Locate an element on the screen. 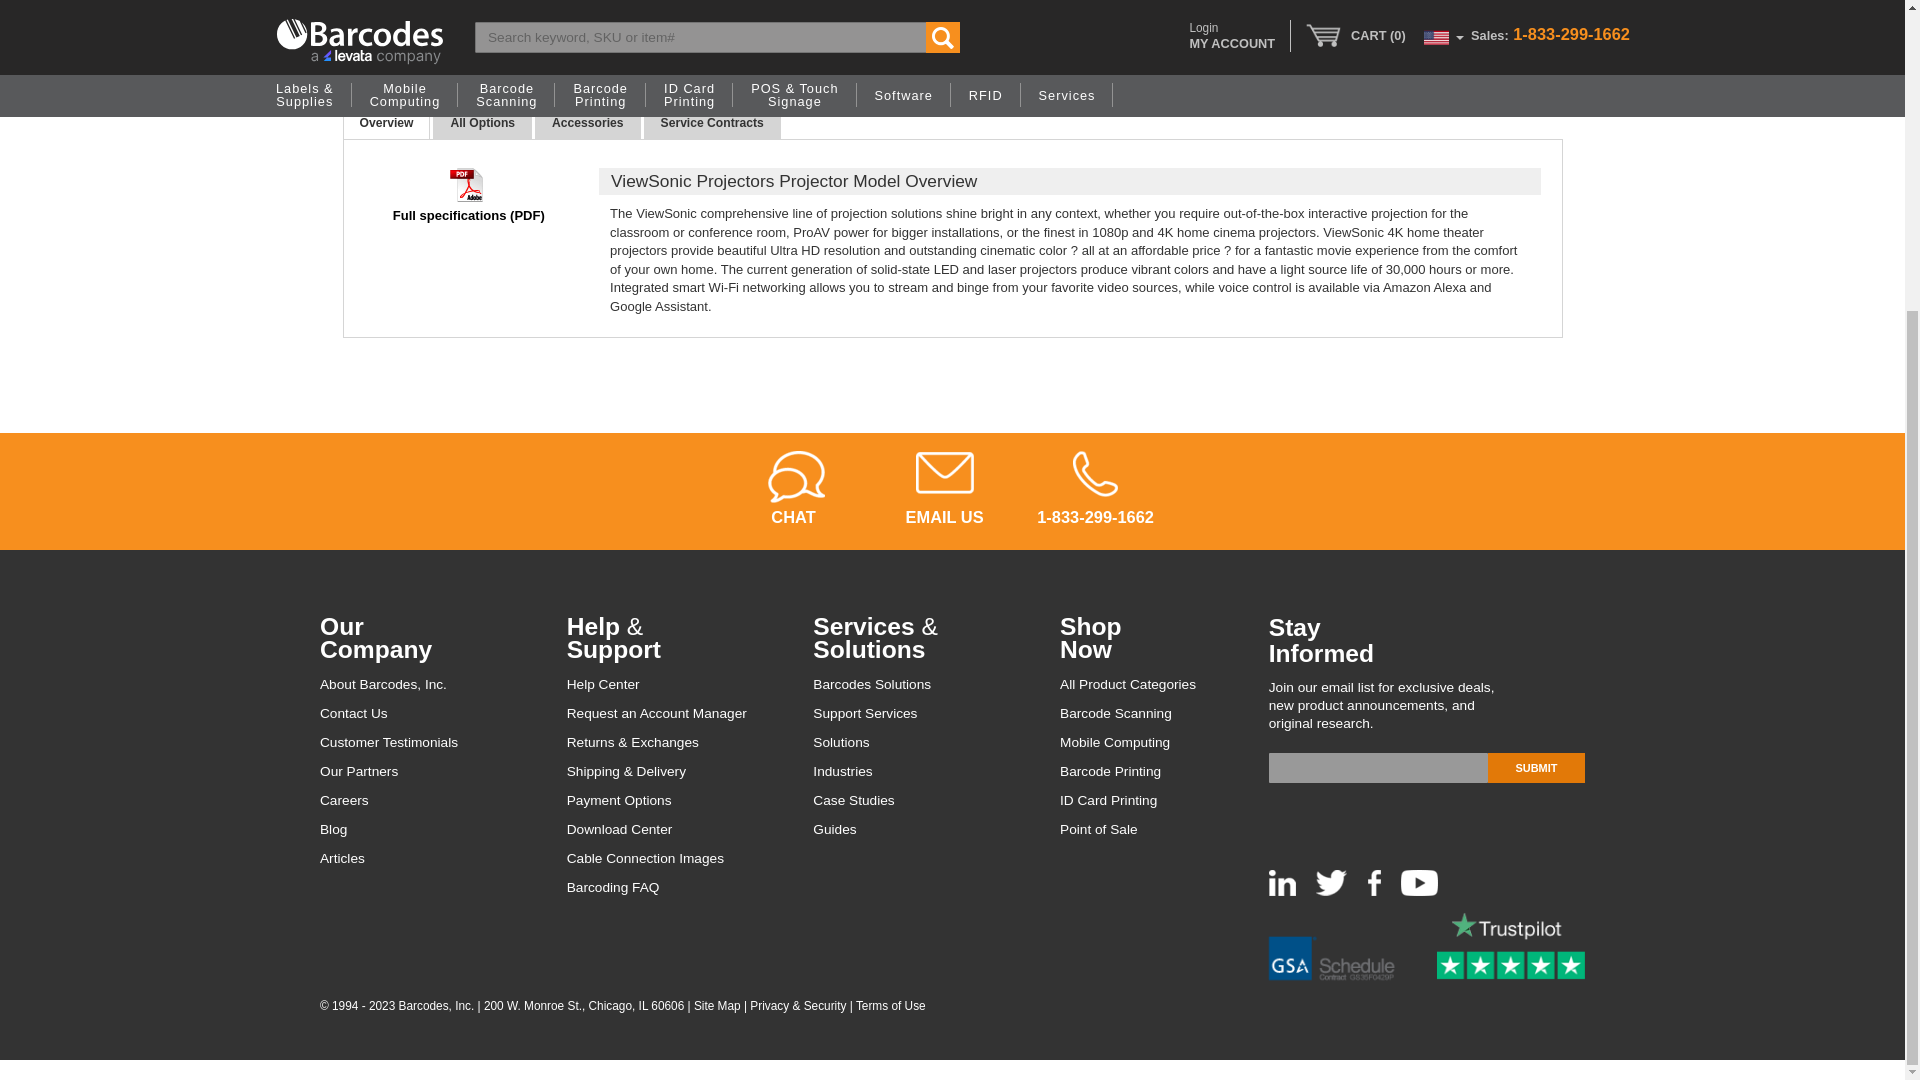  View us on LinkedIn is located at coordinates (1282, 891).